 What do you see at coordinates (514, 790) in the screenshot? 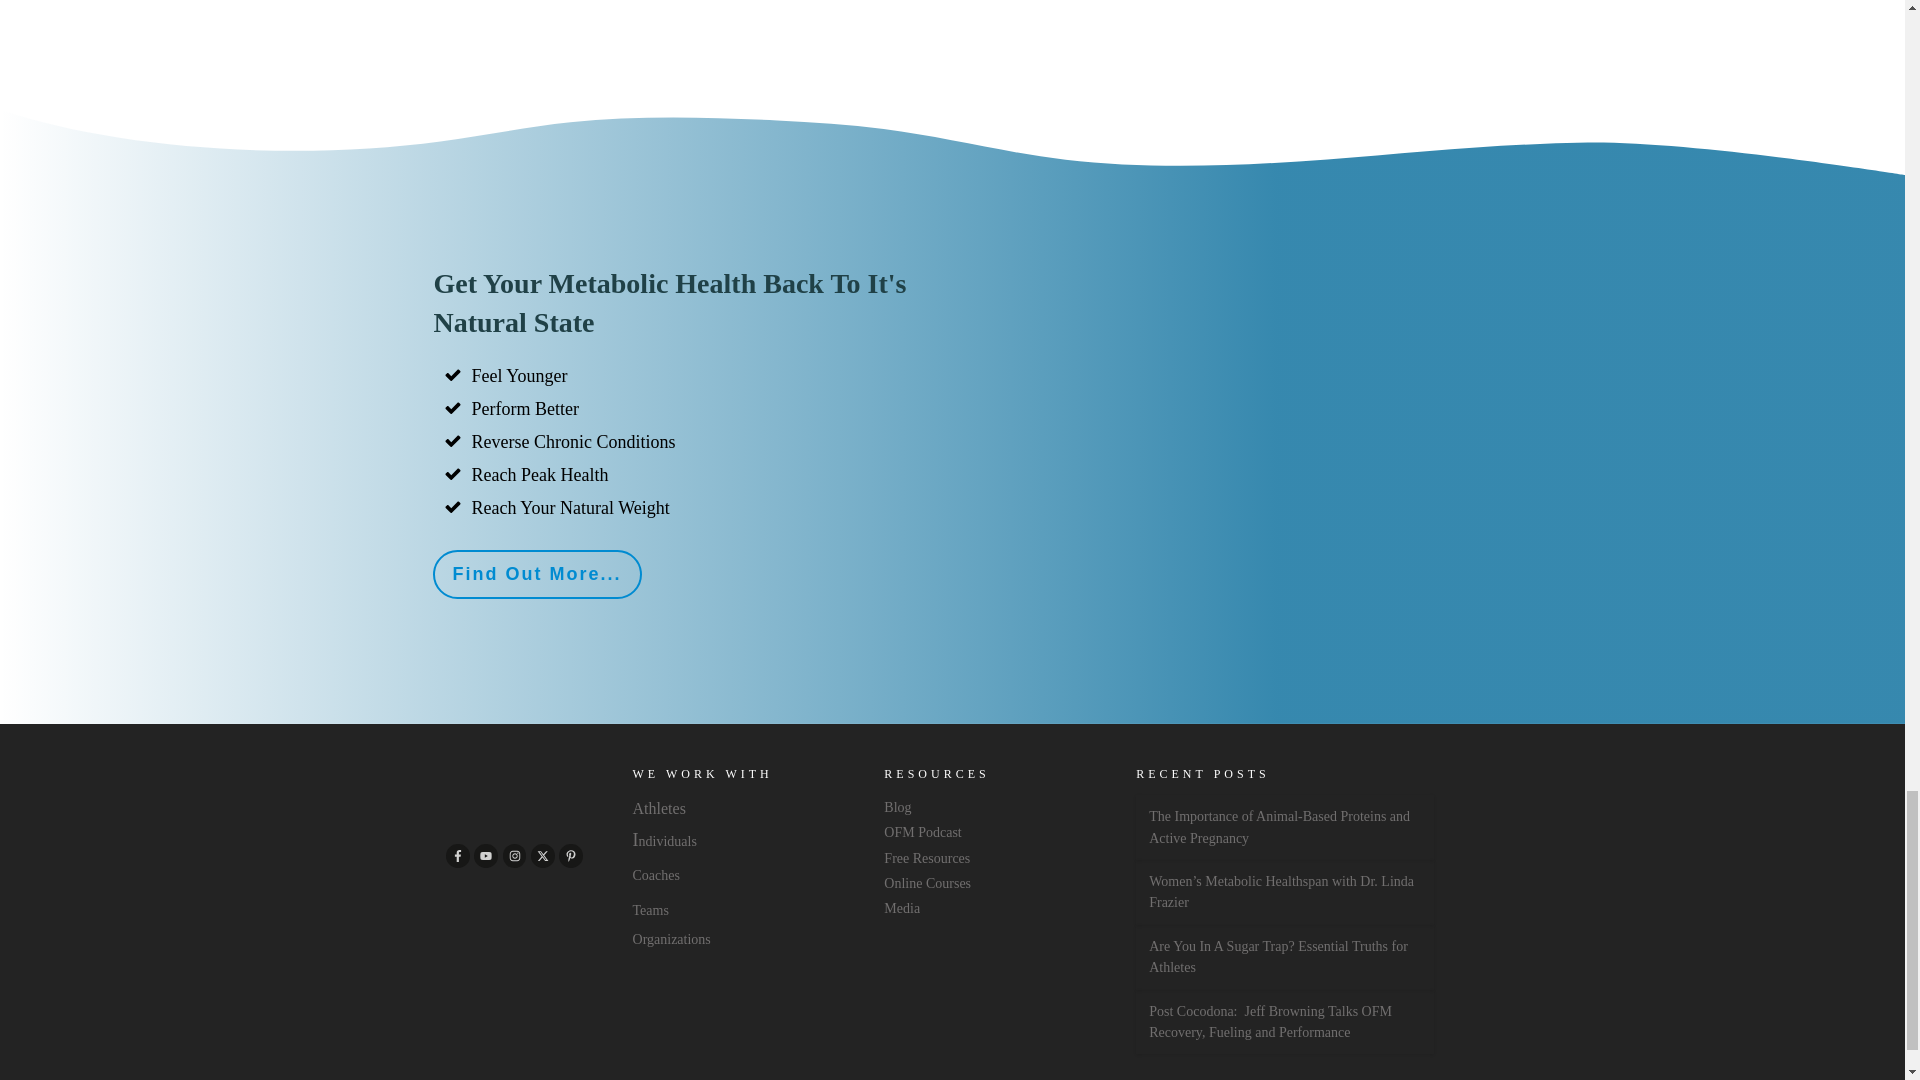
I see `ofm-logo-transparent` at bounding box center [514, 790].